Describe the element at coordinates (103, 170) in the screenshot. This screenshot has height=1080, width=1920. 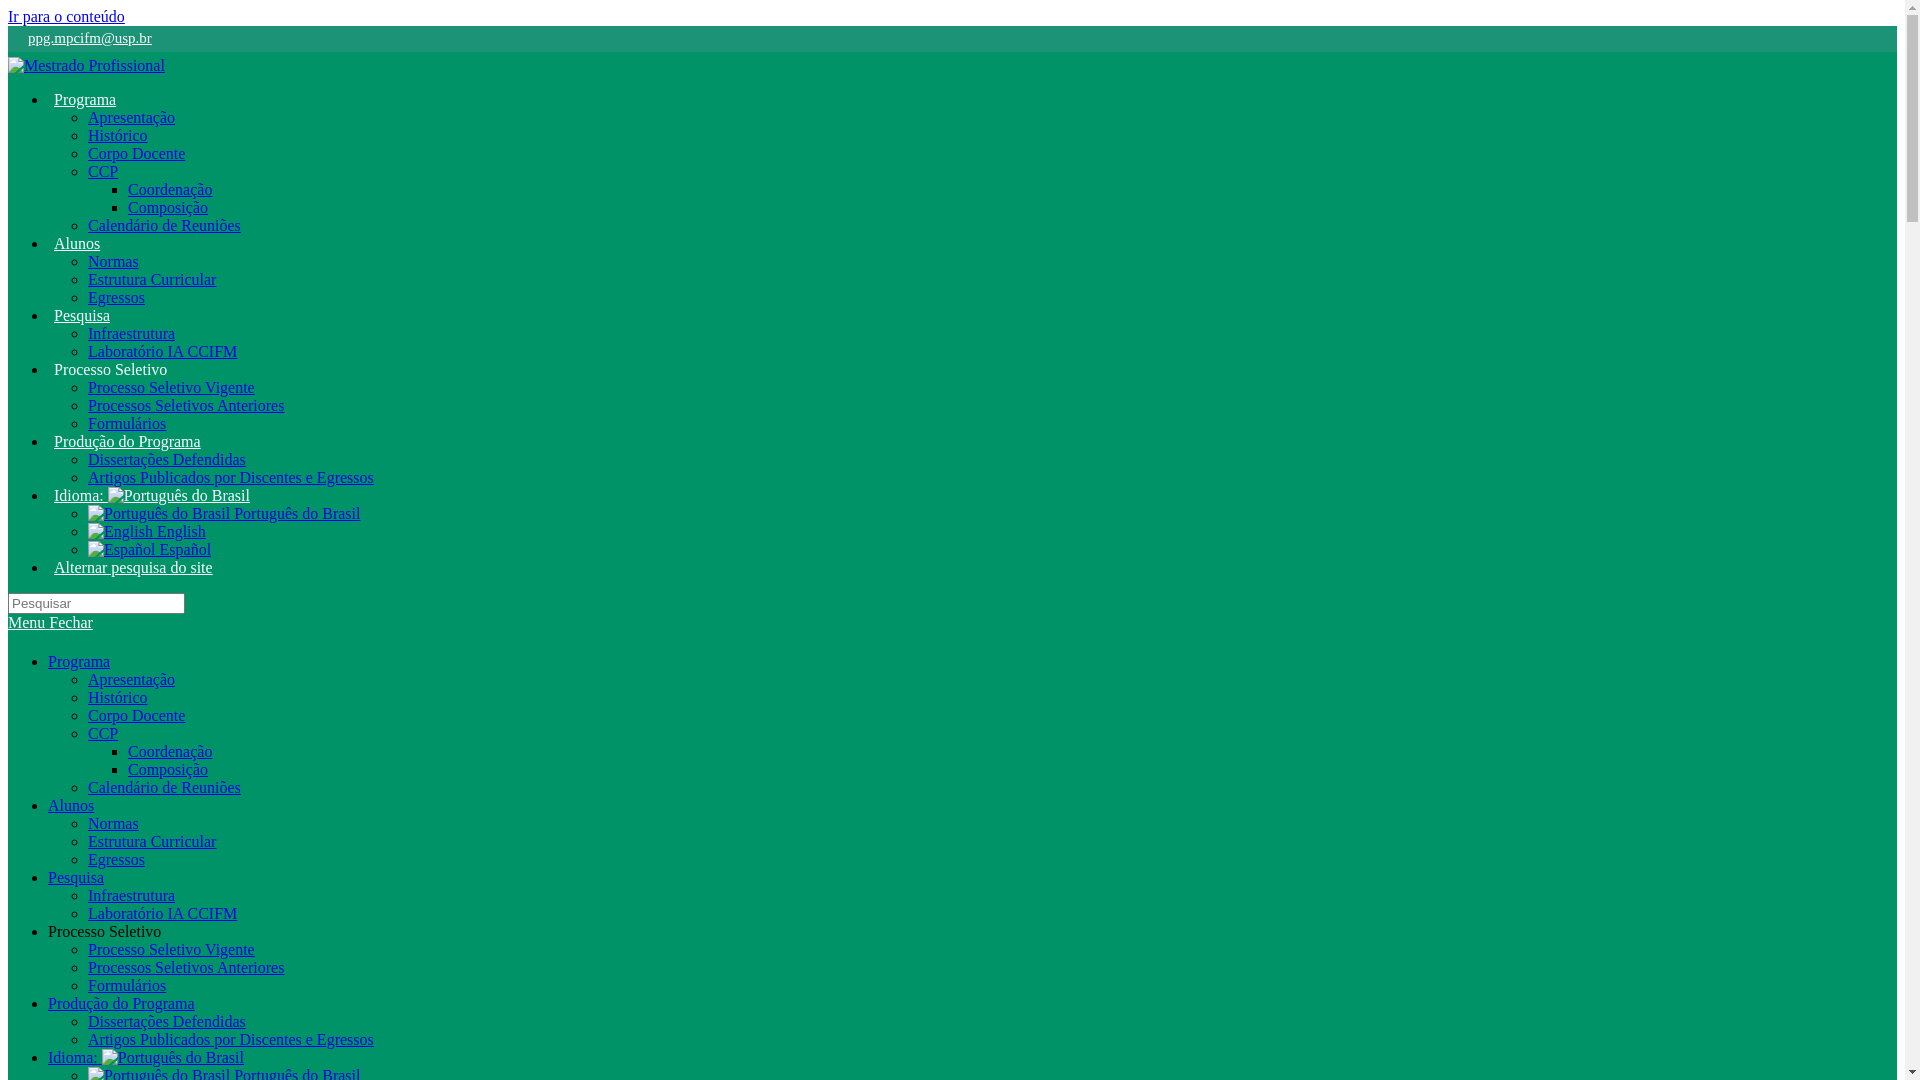
I see `CCP` at that location.